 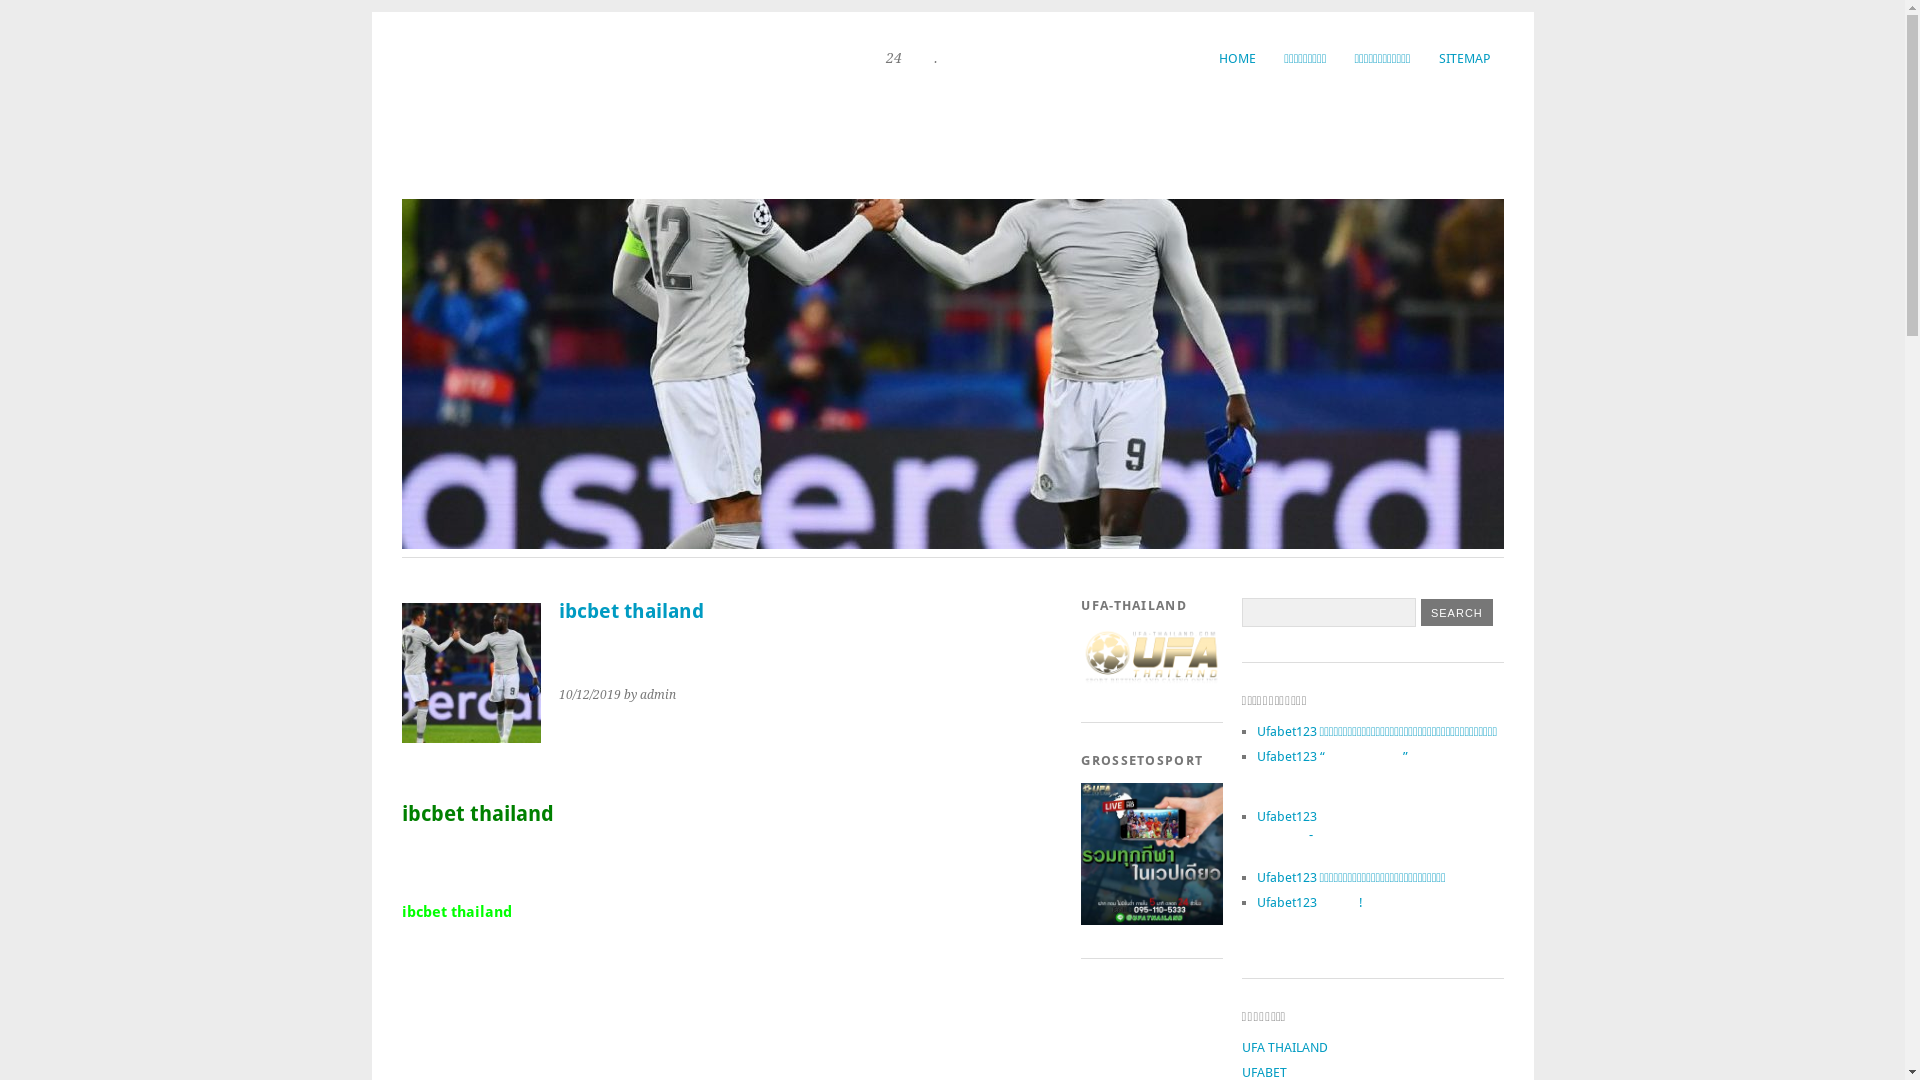 I want to click on UFA THAILAND, so click(x=1285, y=1048).